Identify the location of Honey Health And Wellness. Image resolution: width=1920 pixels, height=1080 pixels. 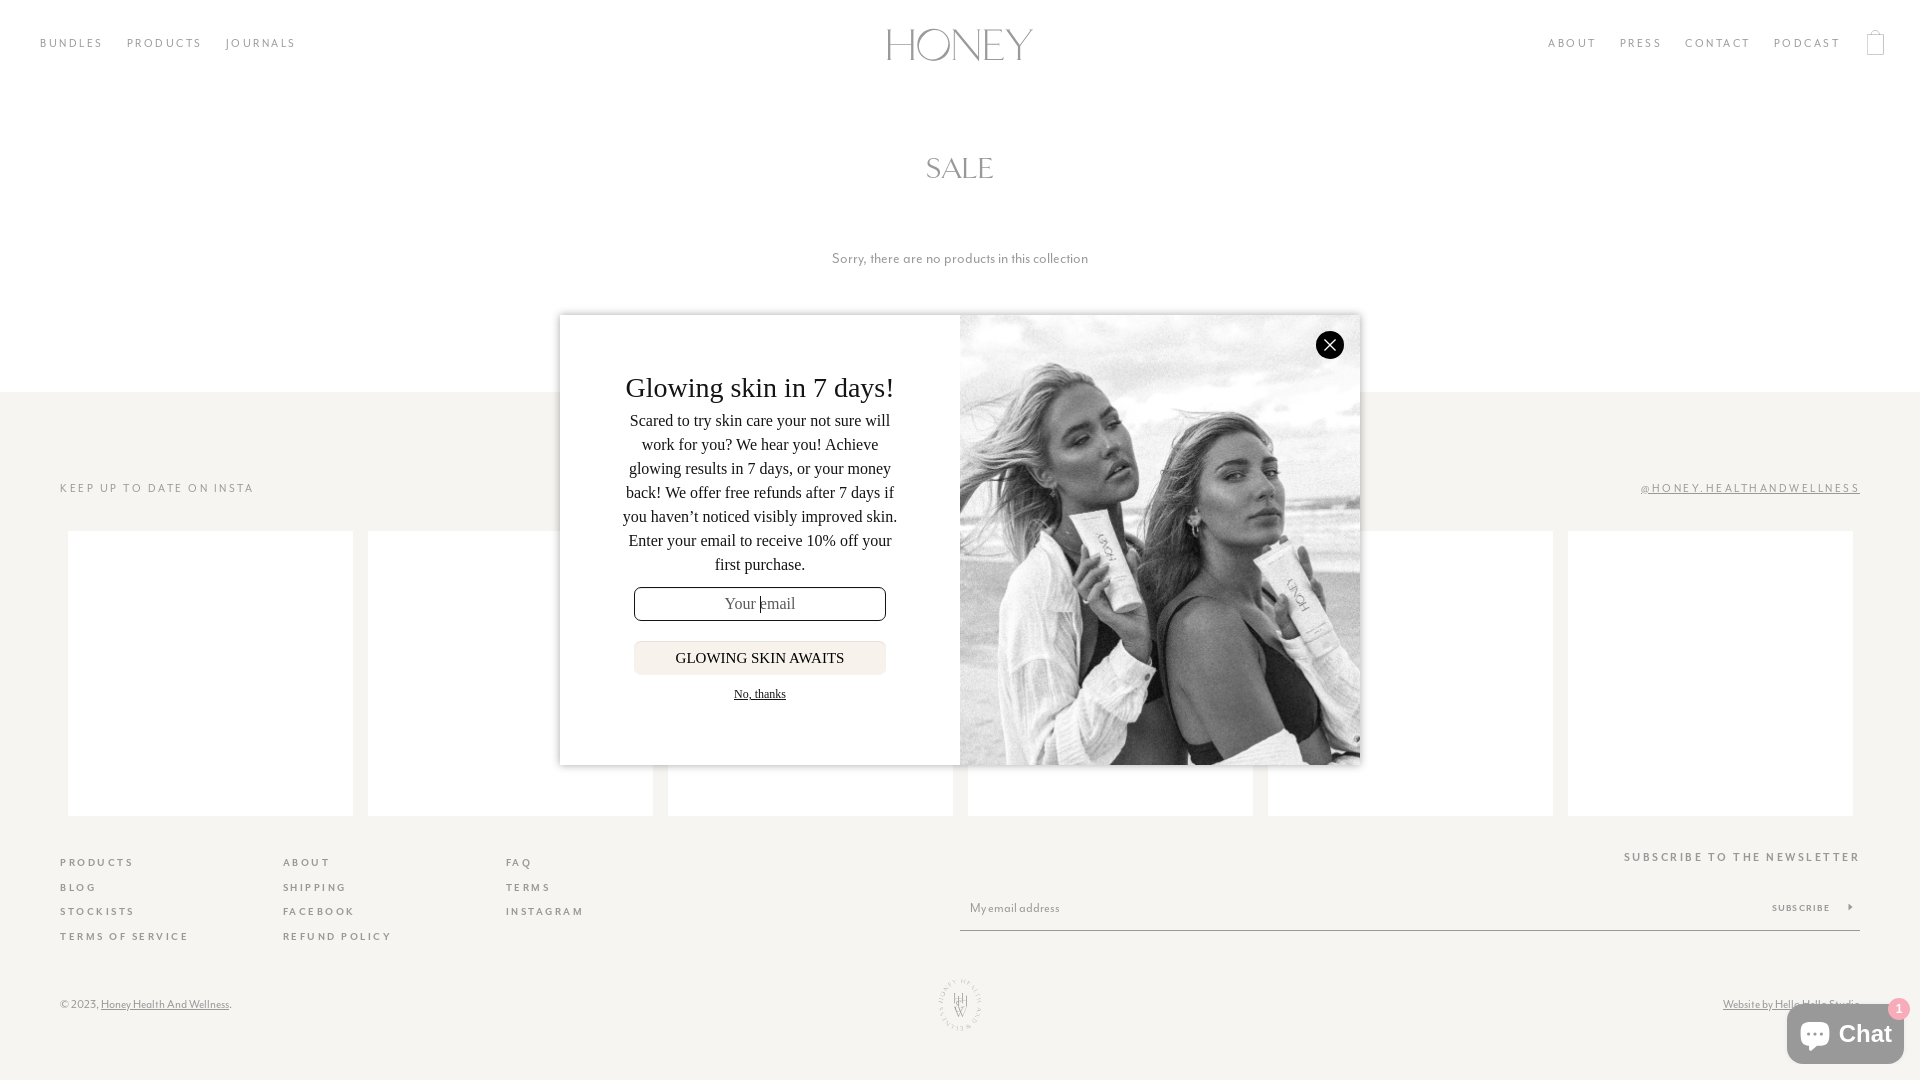
(165, 1004).